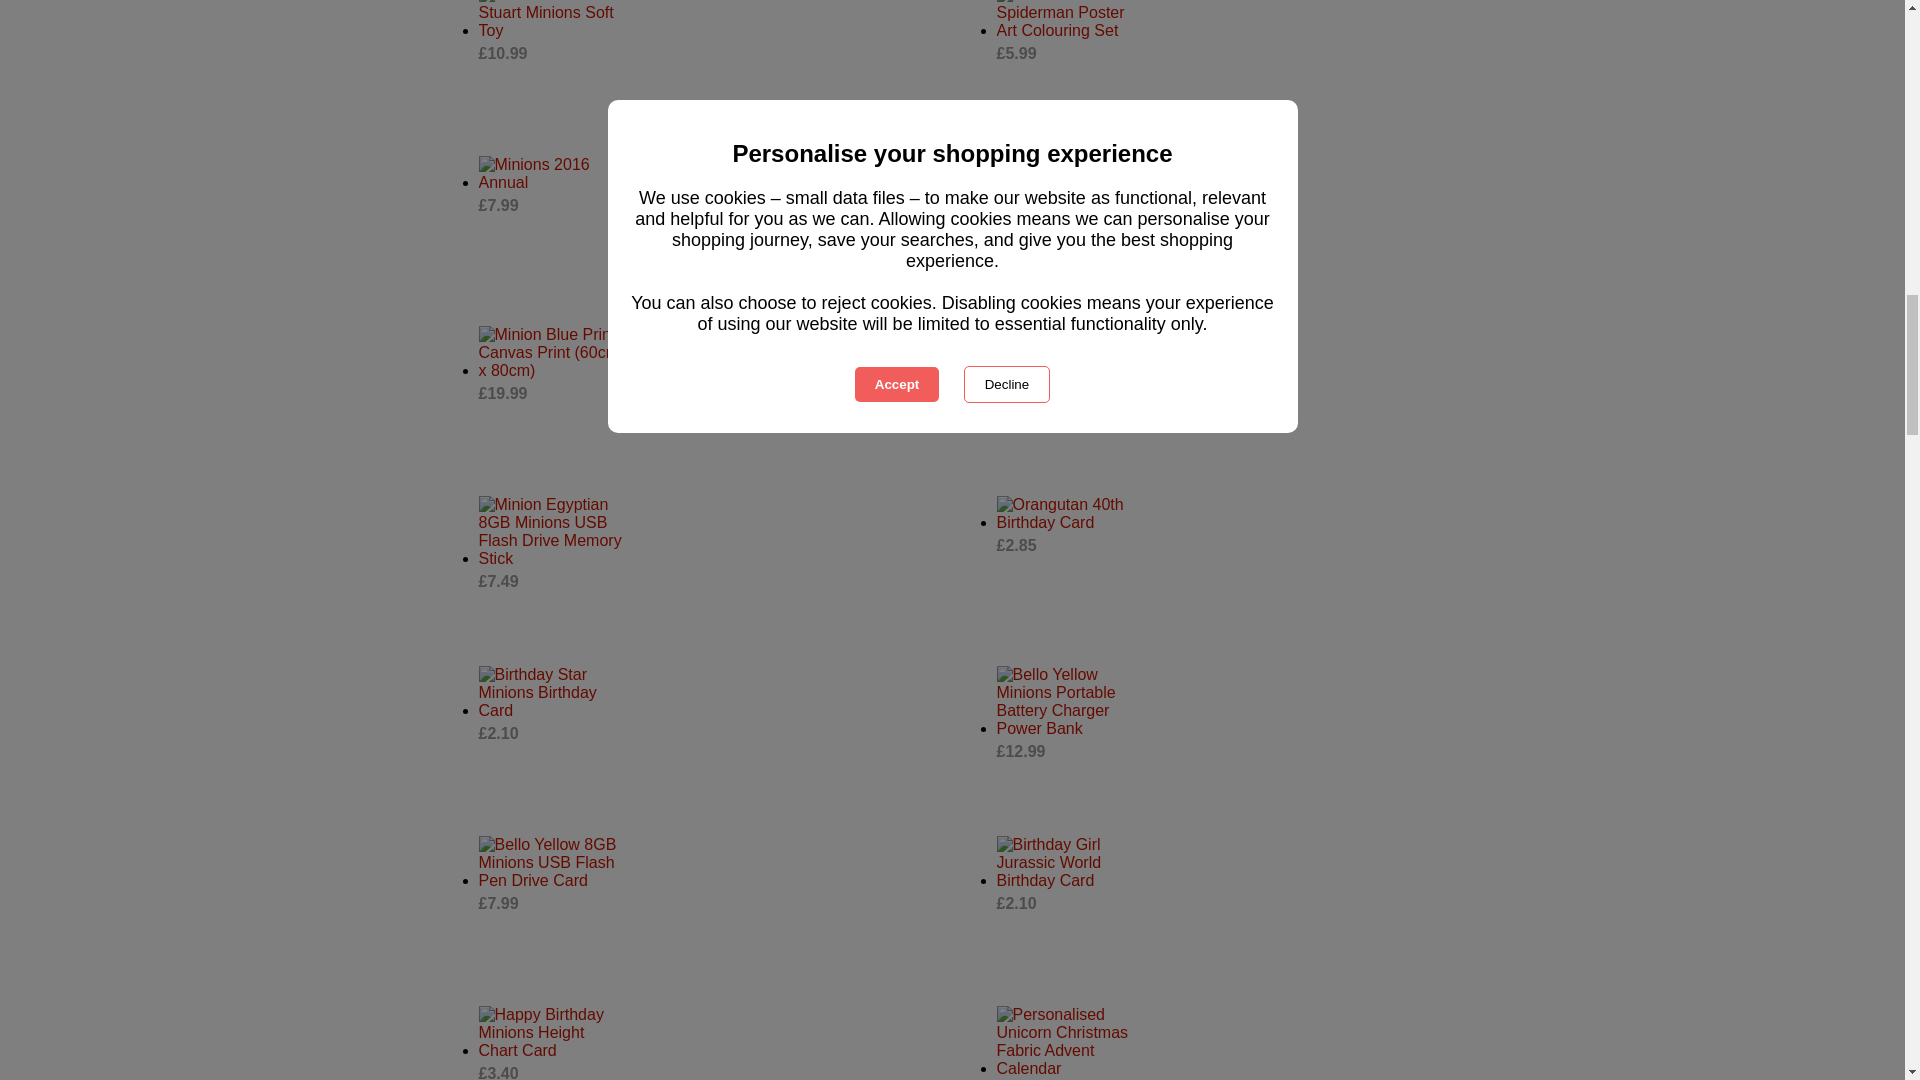  What do you see at coordinates (550, 693) in the screenshot?
I see `Birthday Star Minions Birthday Card` at bounding box center [550, 693].